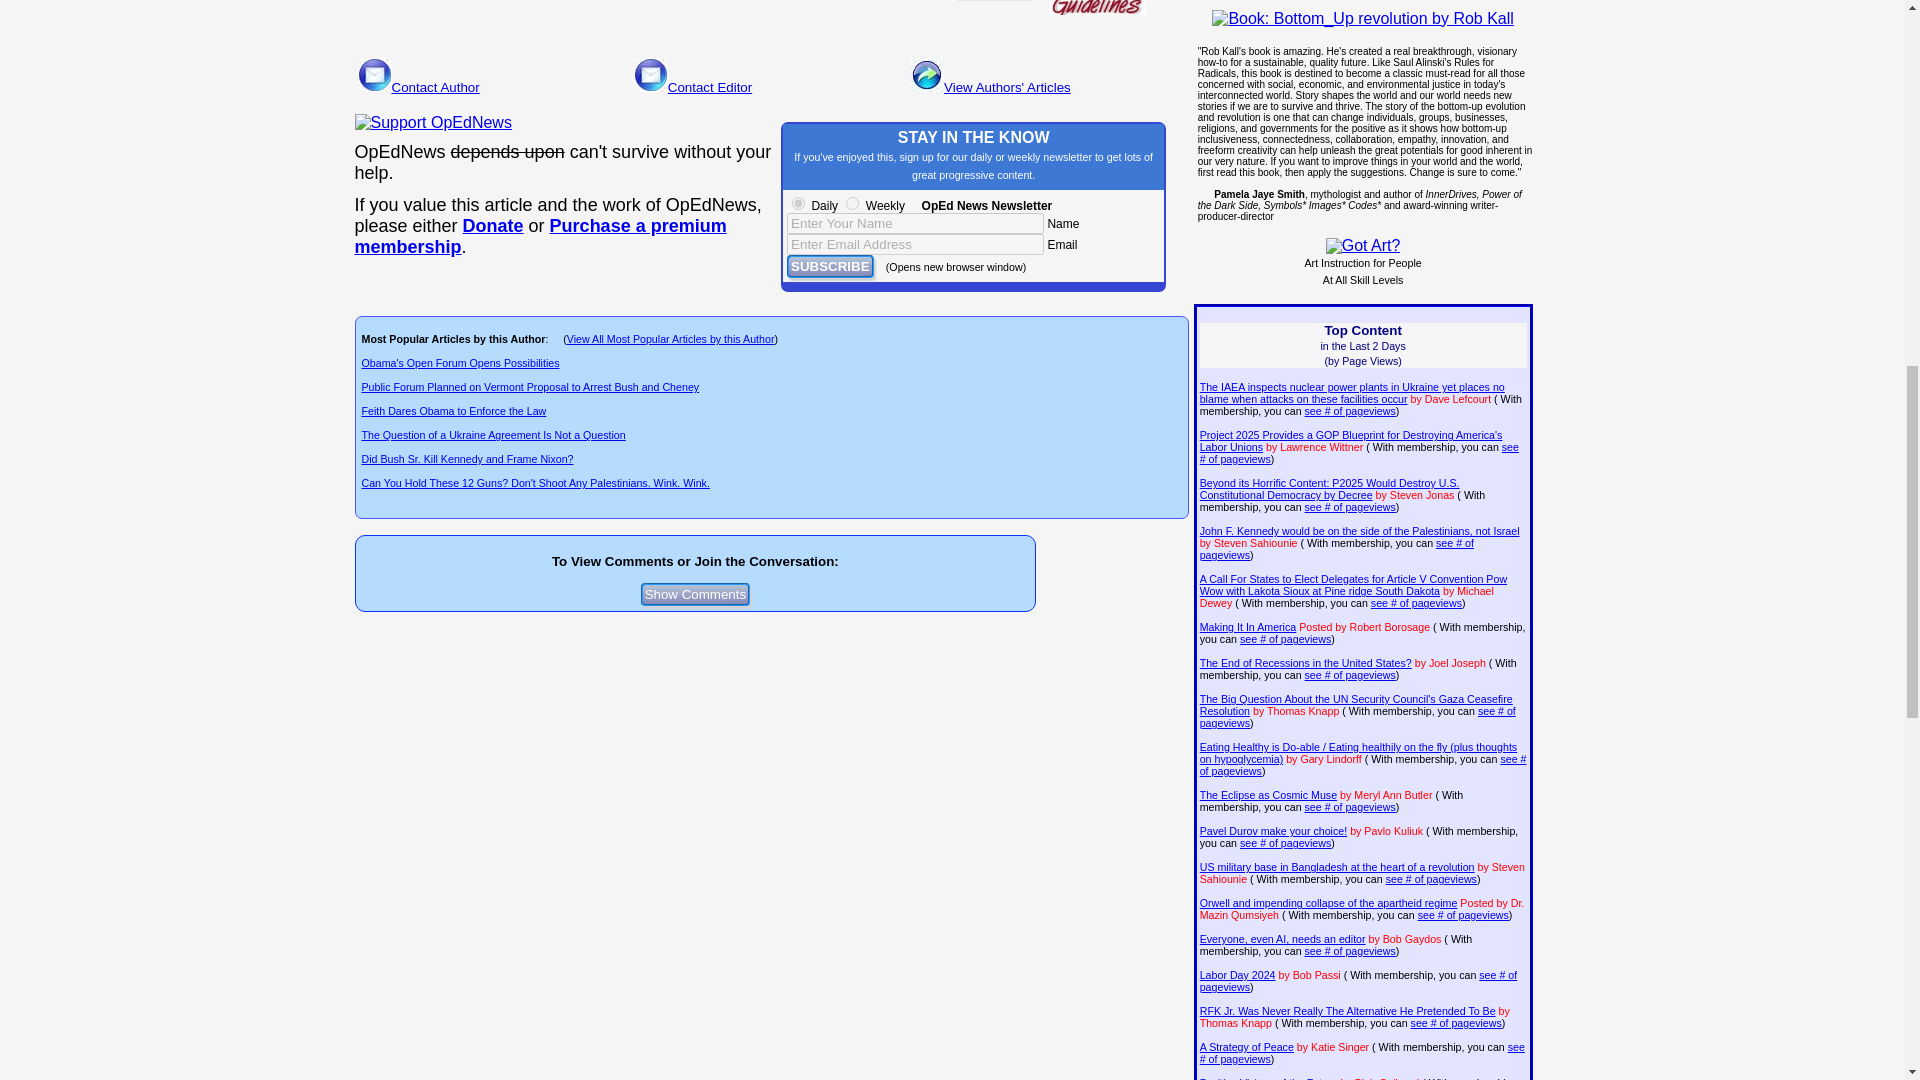 This screenshot has width=1920, height=1080. I want to click on Support OpEdNews, so click(432, 122).